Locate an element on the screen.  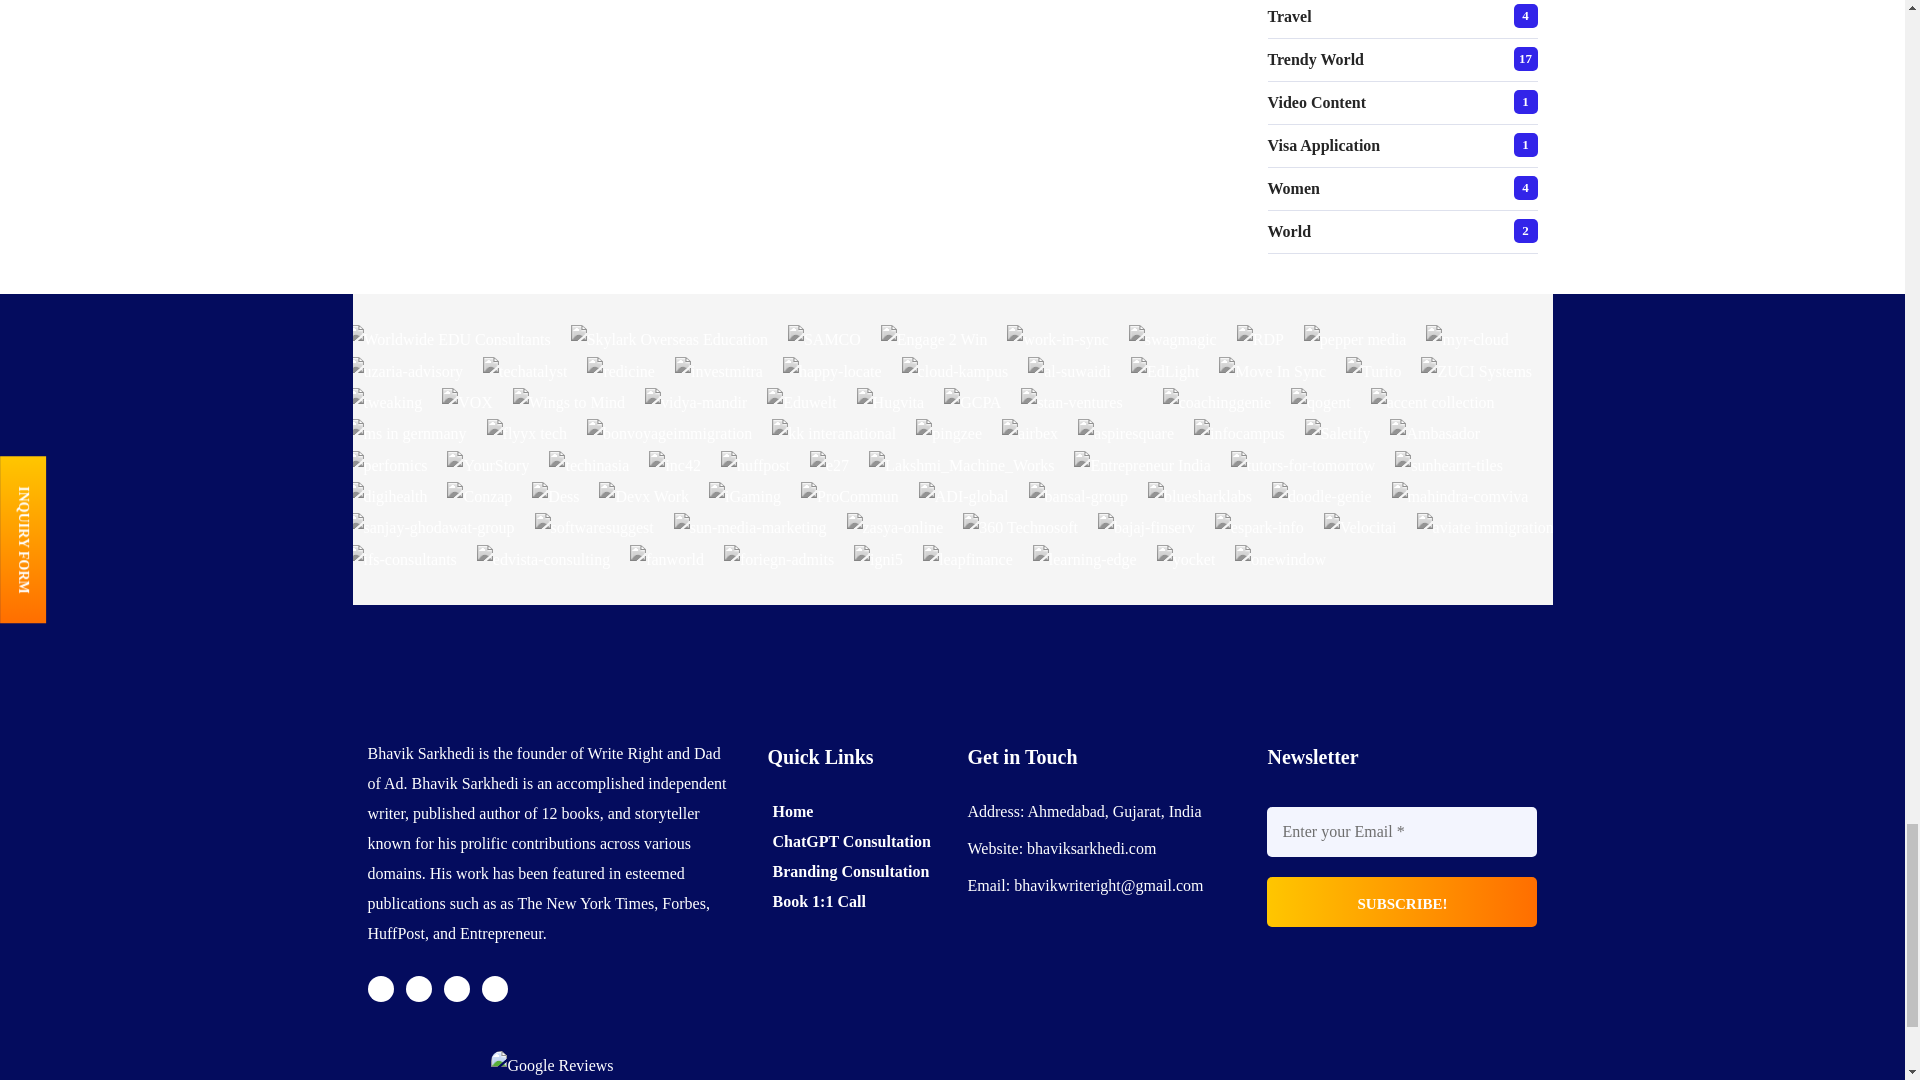
Enter your Email is located at coordinates (1402, 832).